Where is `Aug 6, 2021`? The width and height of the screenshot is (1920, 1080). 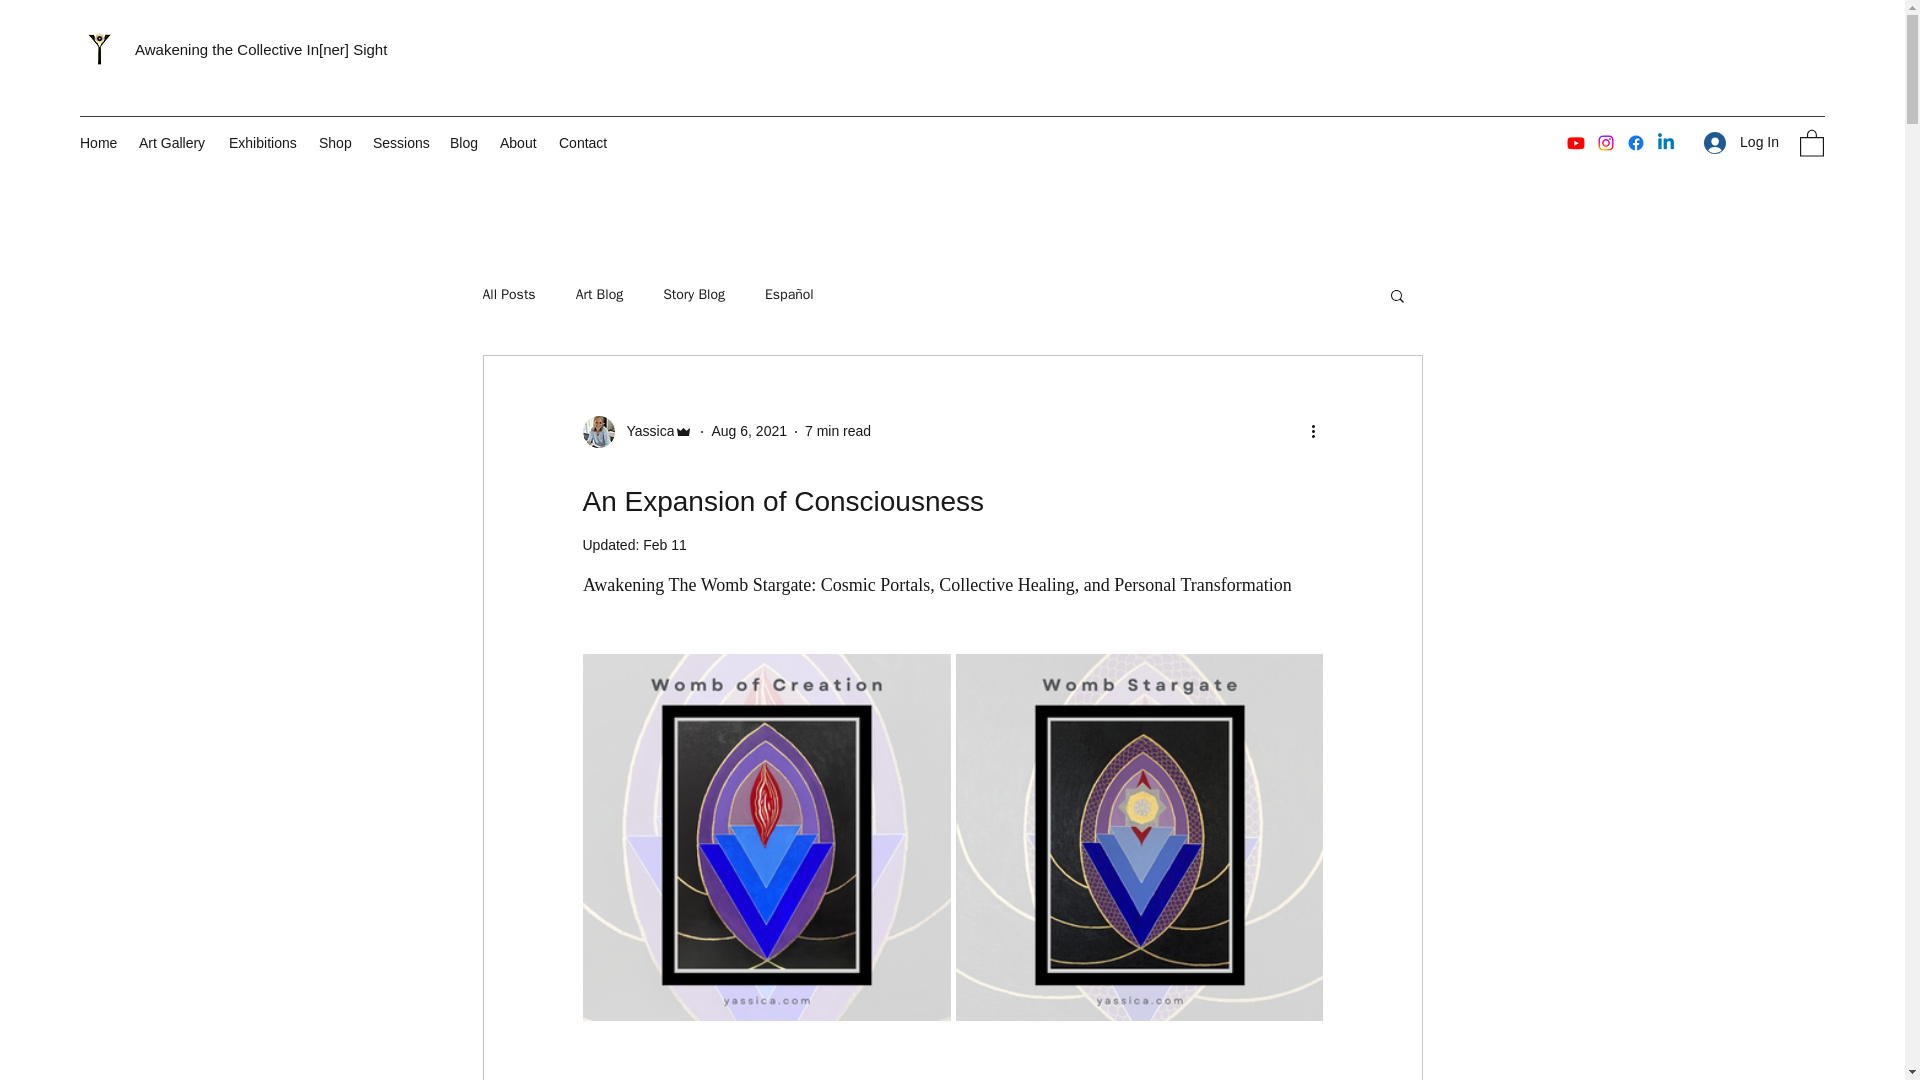 Aug 6, 2021 is located at coordinates (748, 430).